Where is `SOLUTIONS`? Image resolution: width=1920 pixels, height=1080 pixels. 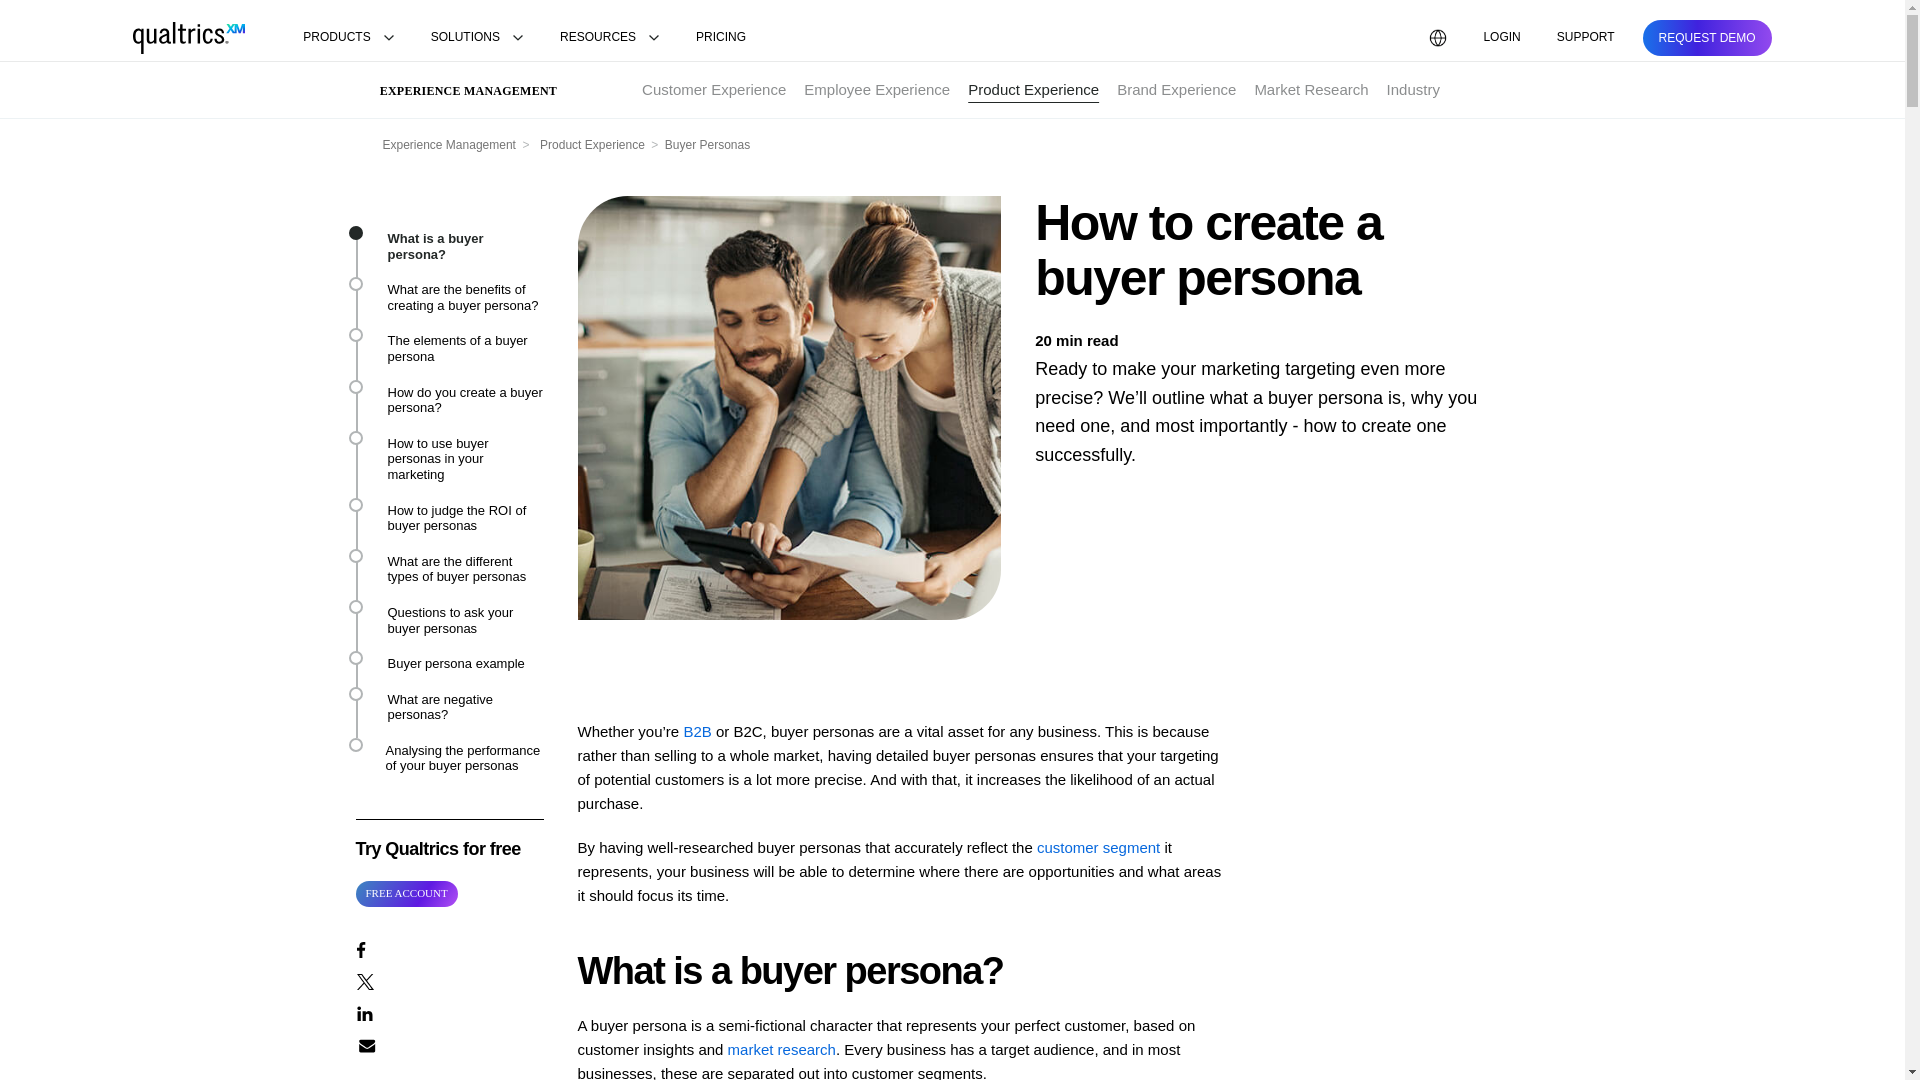
SOLUTIONS is located at coordinates (476, 38).